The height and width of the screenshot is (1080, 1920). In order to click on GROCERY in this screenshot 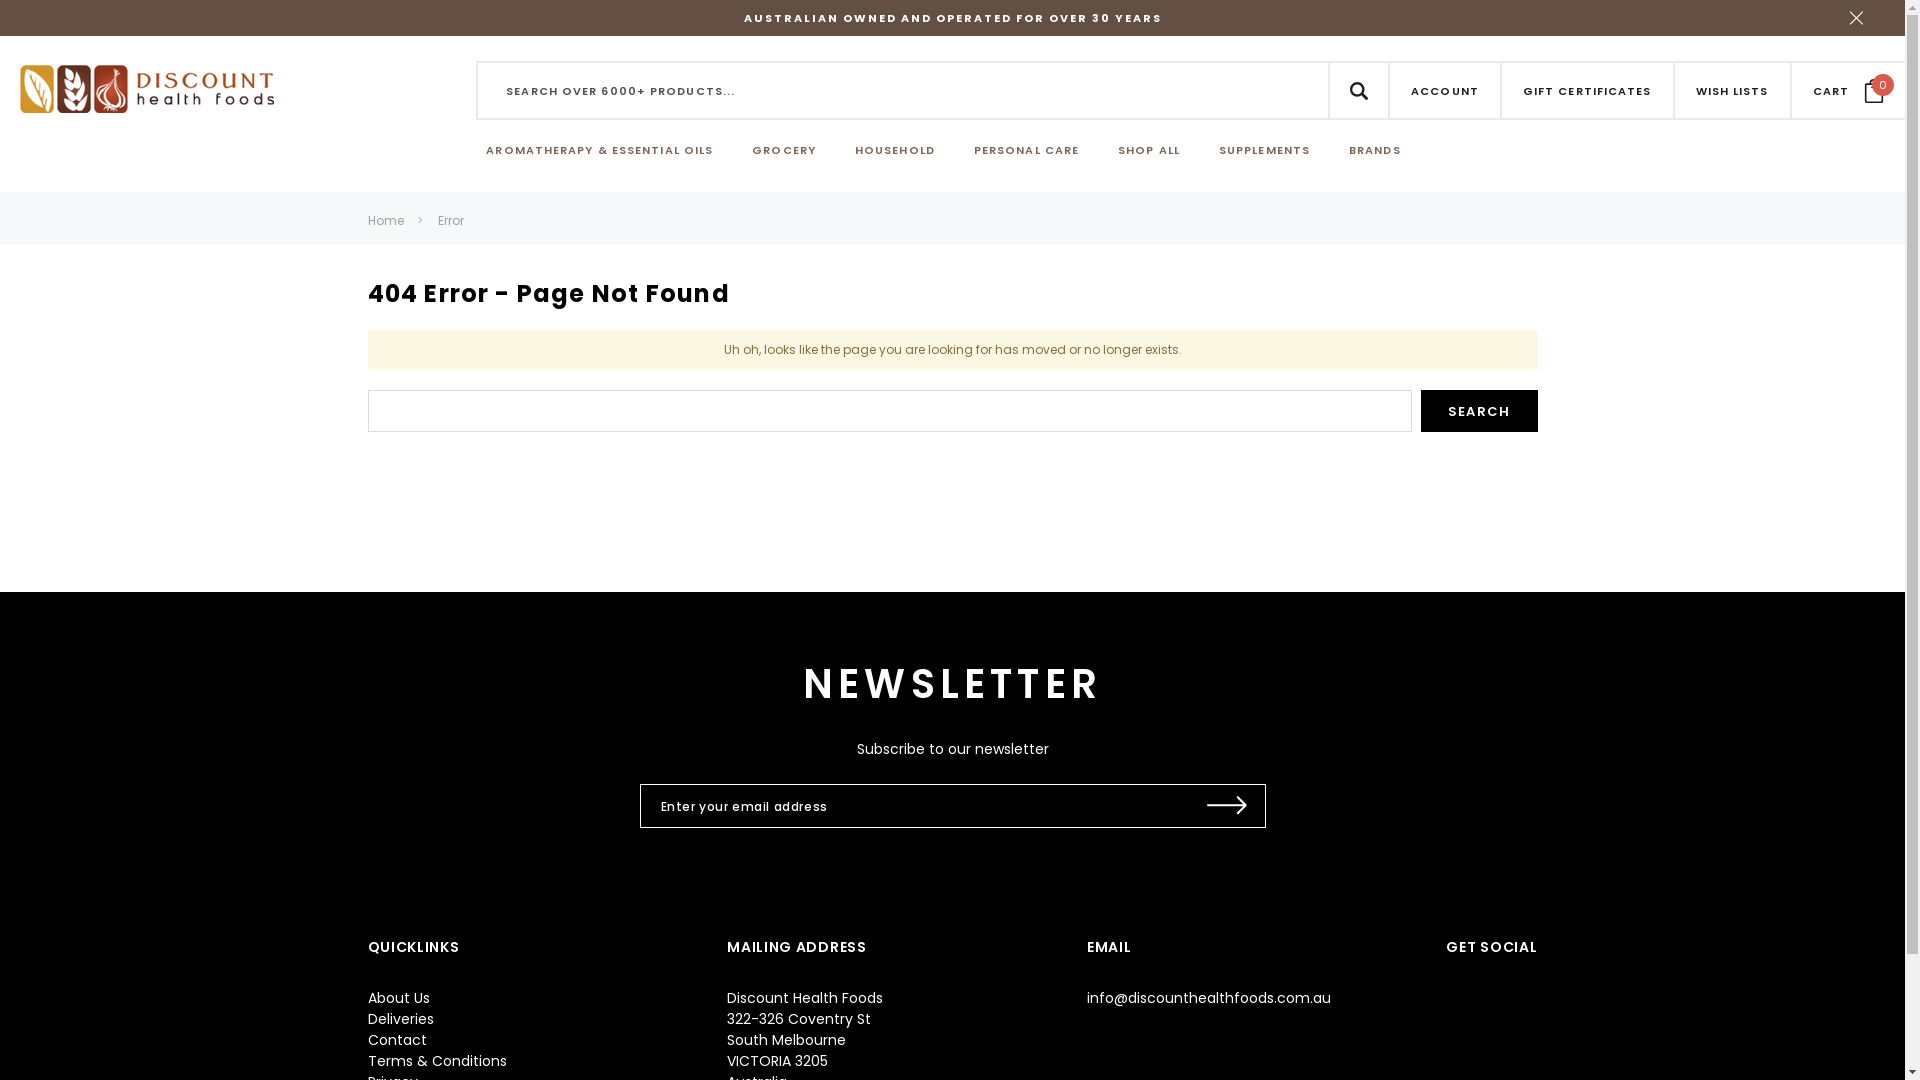, I will do `click(784, 151)`.